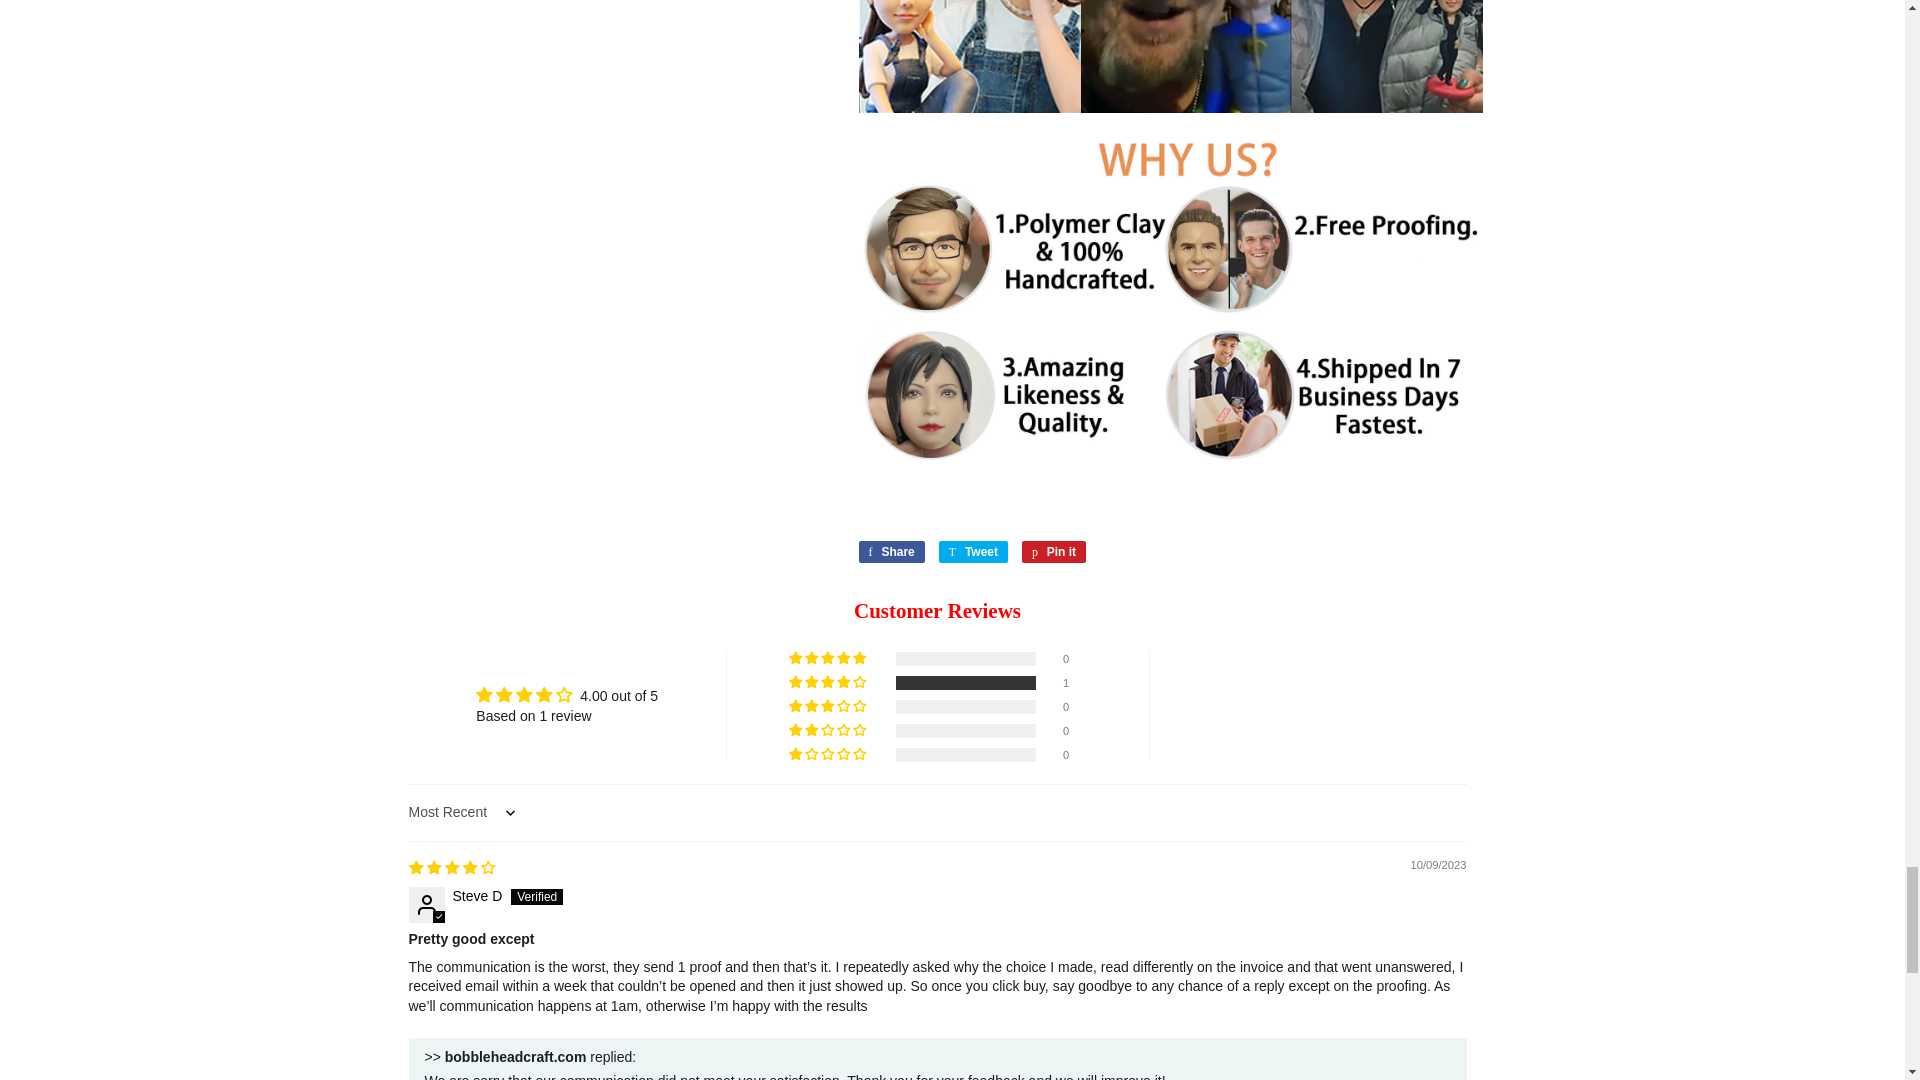 This screenshot has height=1080, width=1920. What do you see at coordinates (890, 552) in the screenshot?
I see `Share on Facebook` at bounding box center [890, 552].